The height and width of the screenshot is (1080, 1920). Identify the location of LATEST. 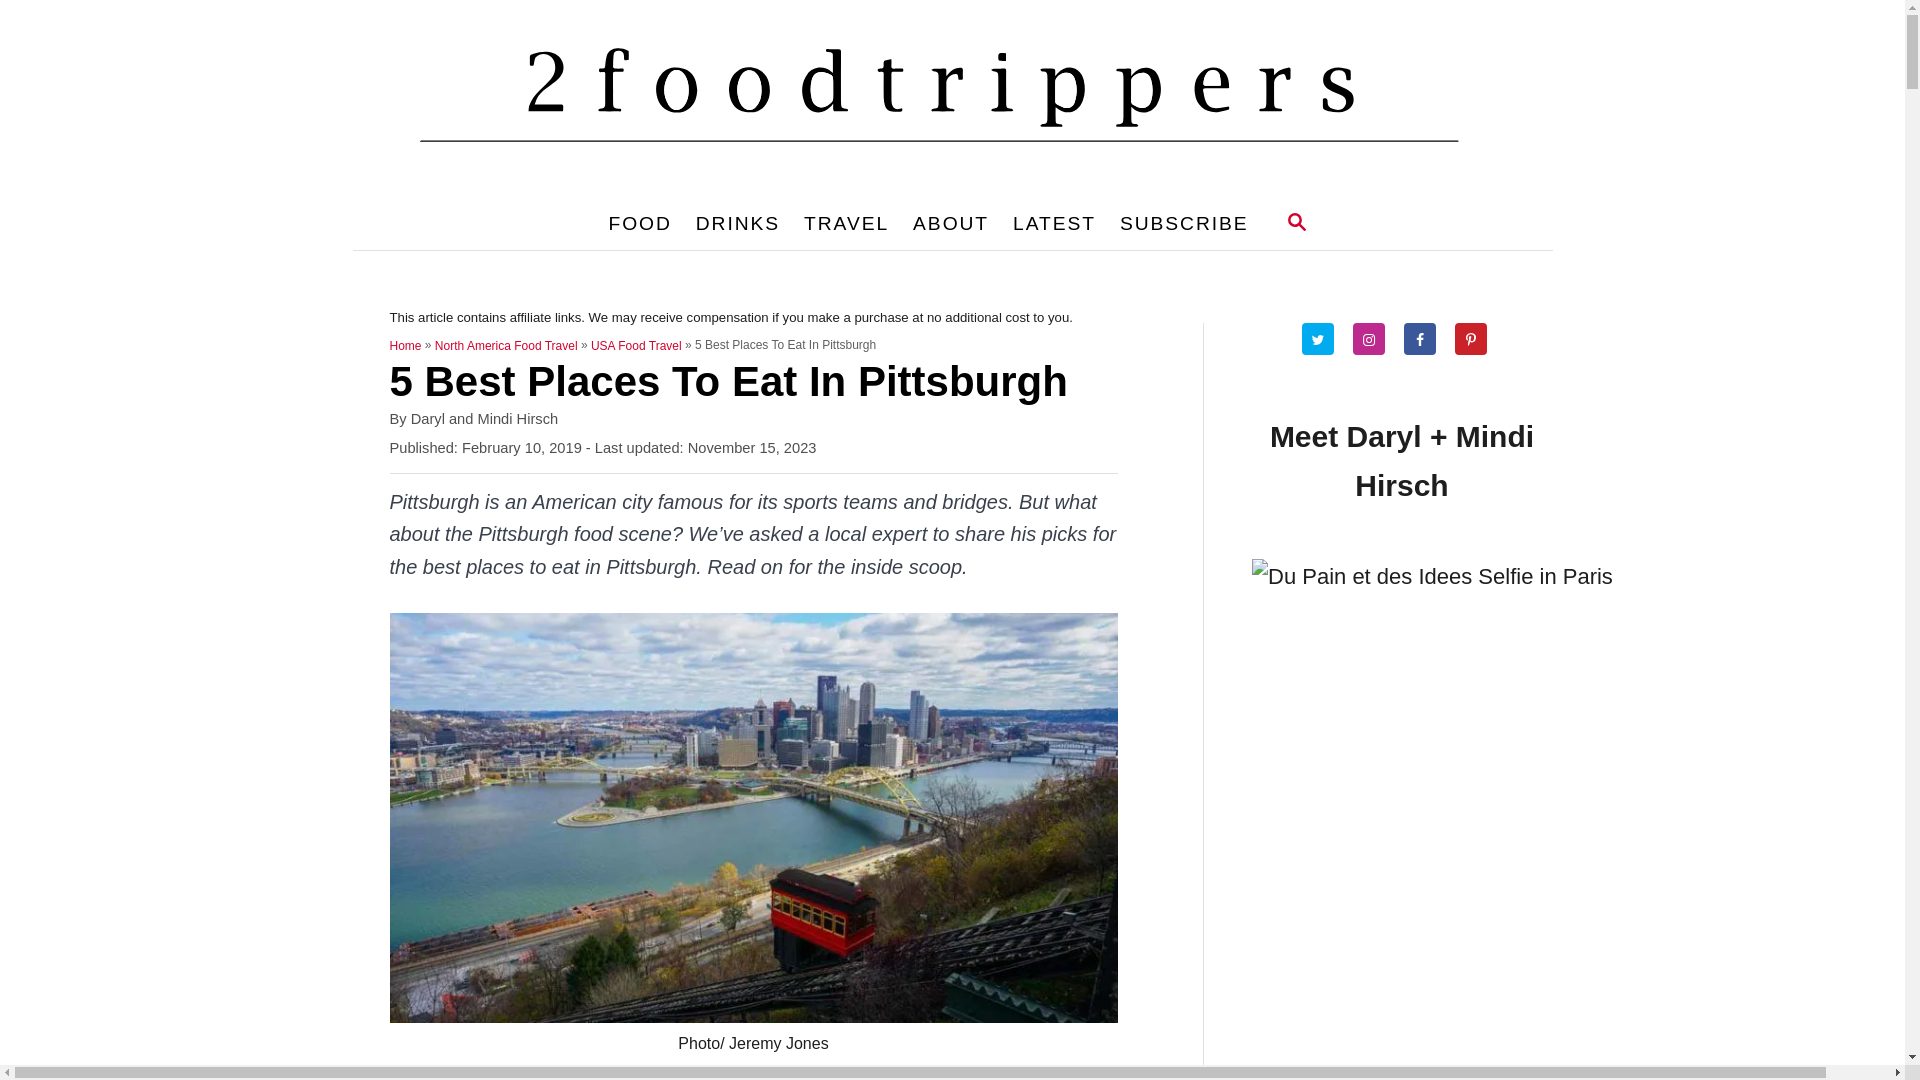
(1054, 224).